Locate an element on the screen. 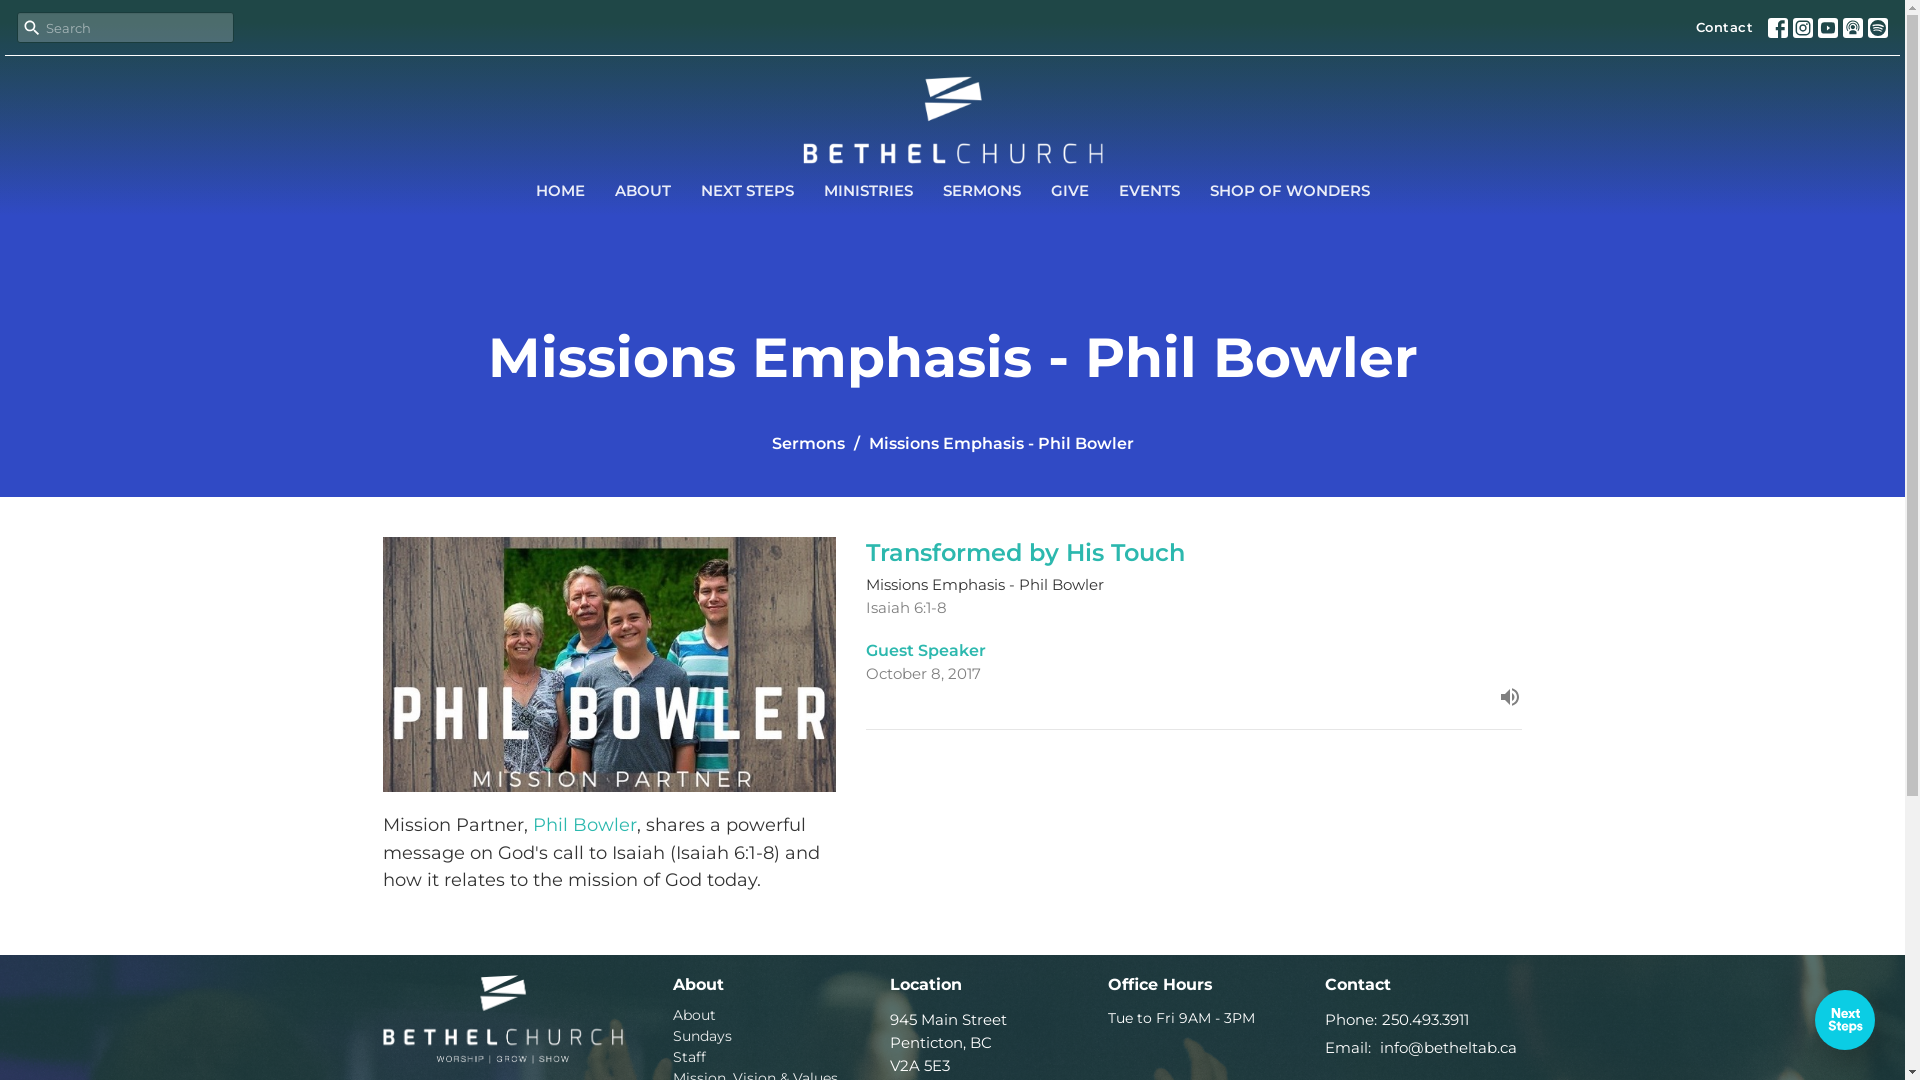 The image size is (1920, 1080). SHOP OF WONDERS is located at coordinates (1290, 190).